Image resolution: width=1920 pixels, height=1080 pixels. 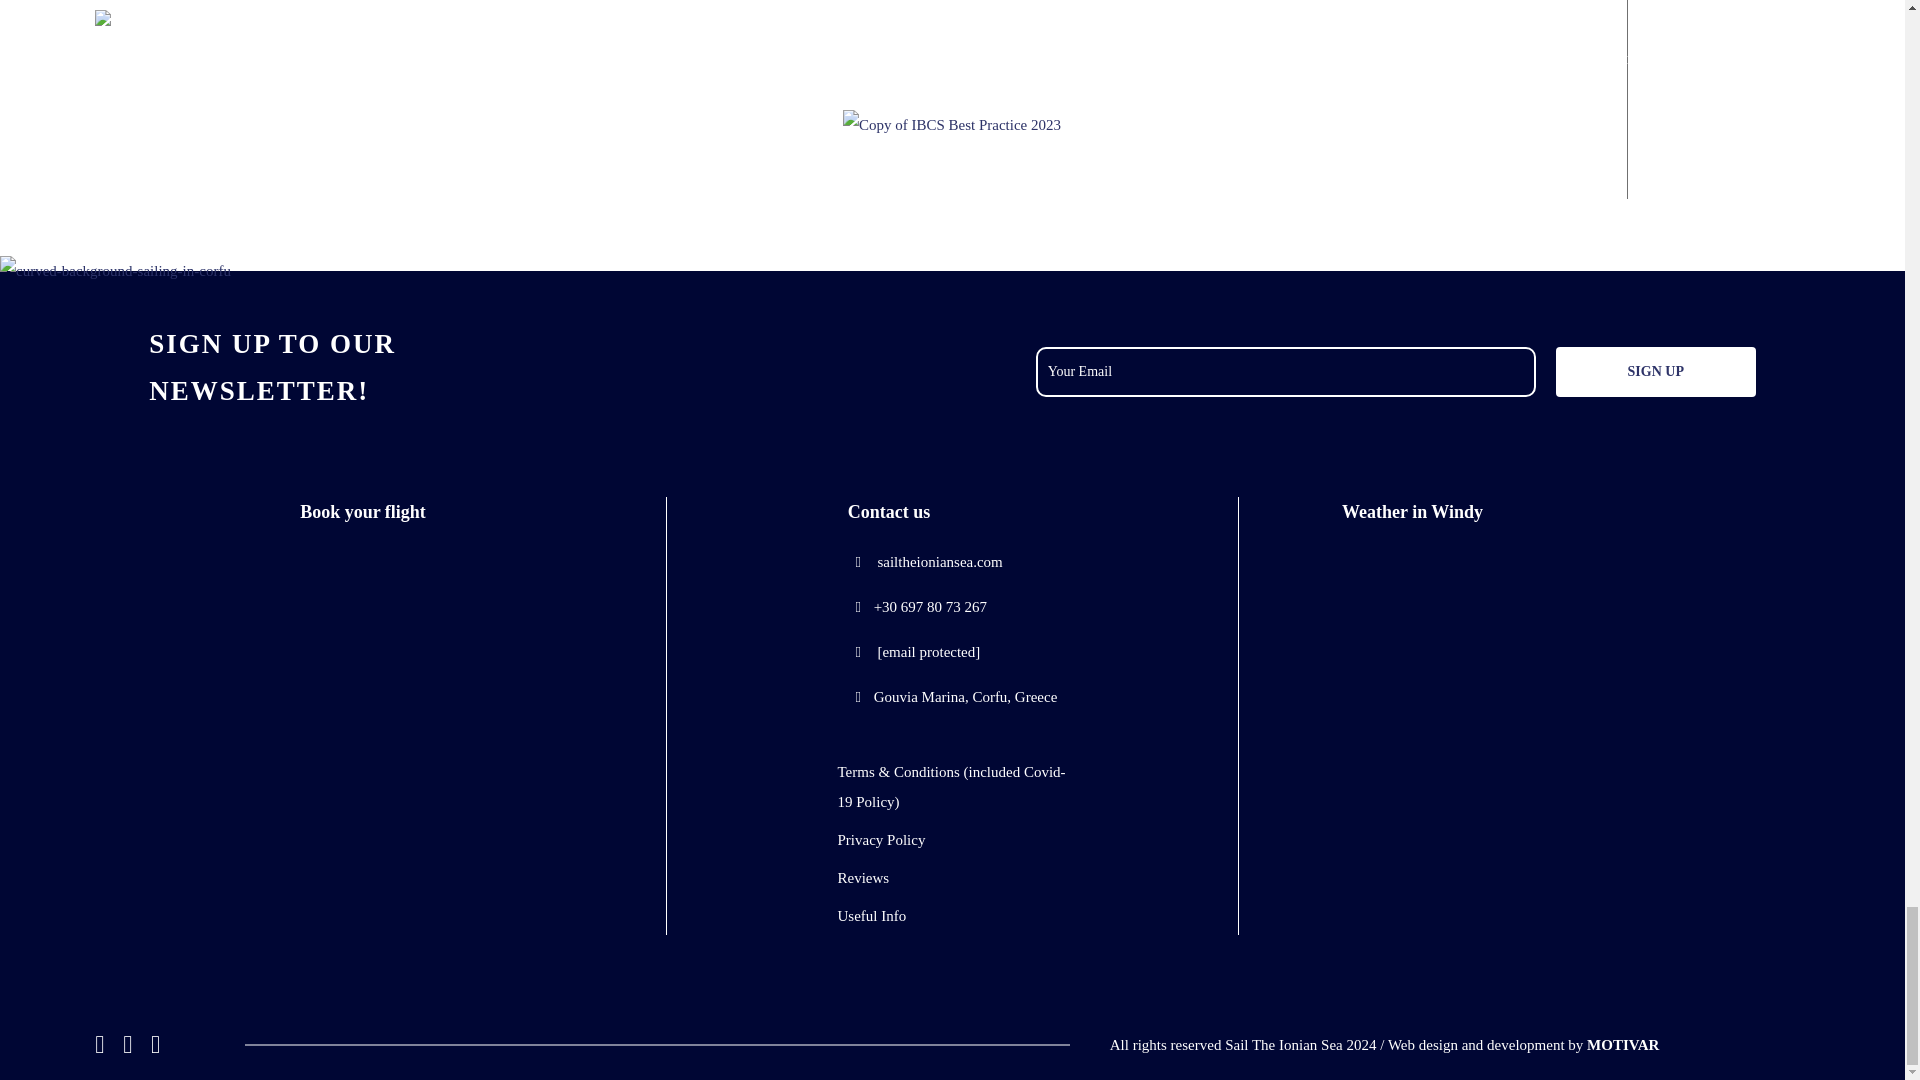 What do you see at coordinates (952, 915) in the screenshot?
I see `Useful Info` at bounding box center [952, 915].